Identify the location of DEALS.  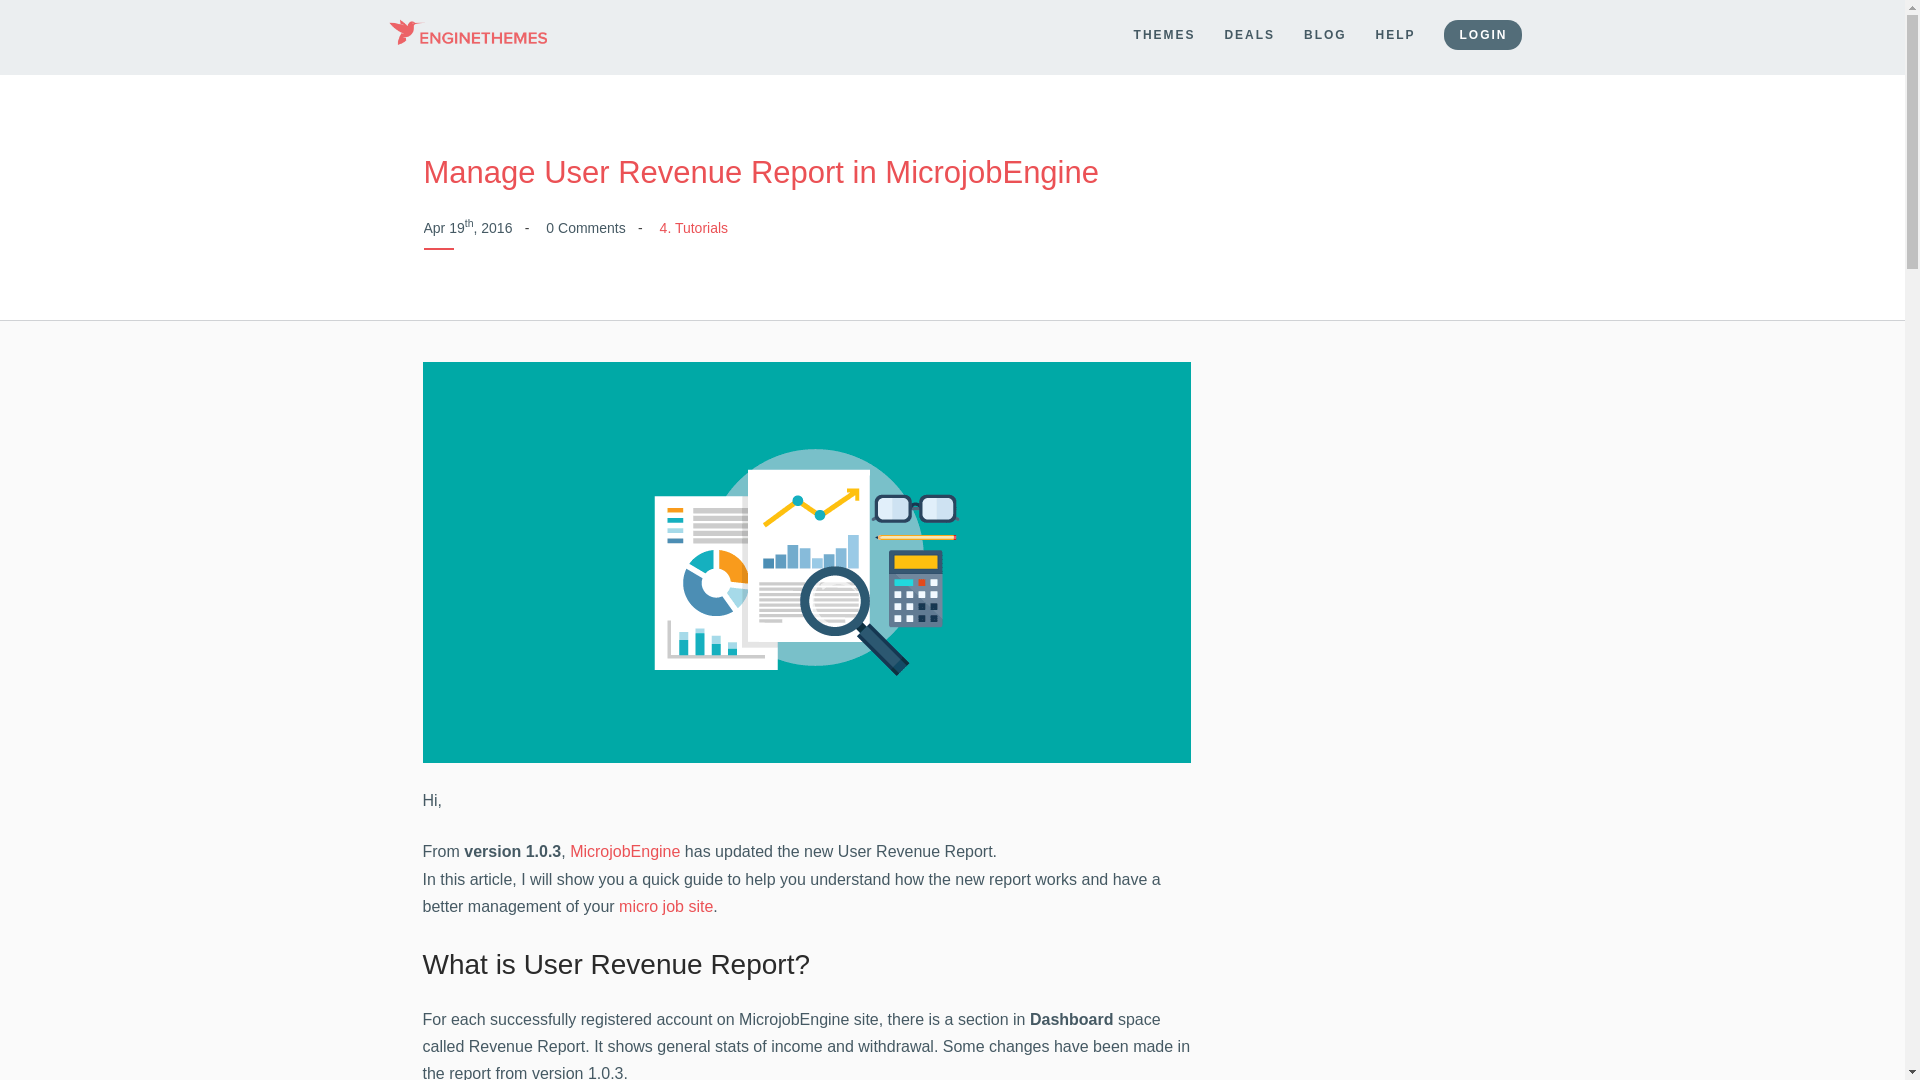
(1249, 35).